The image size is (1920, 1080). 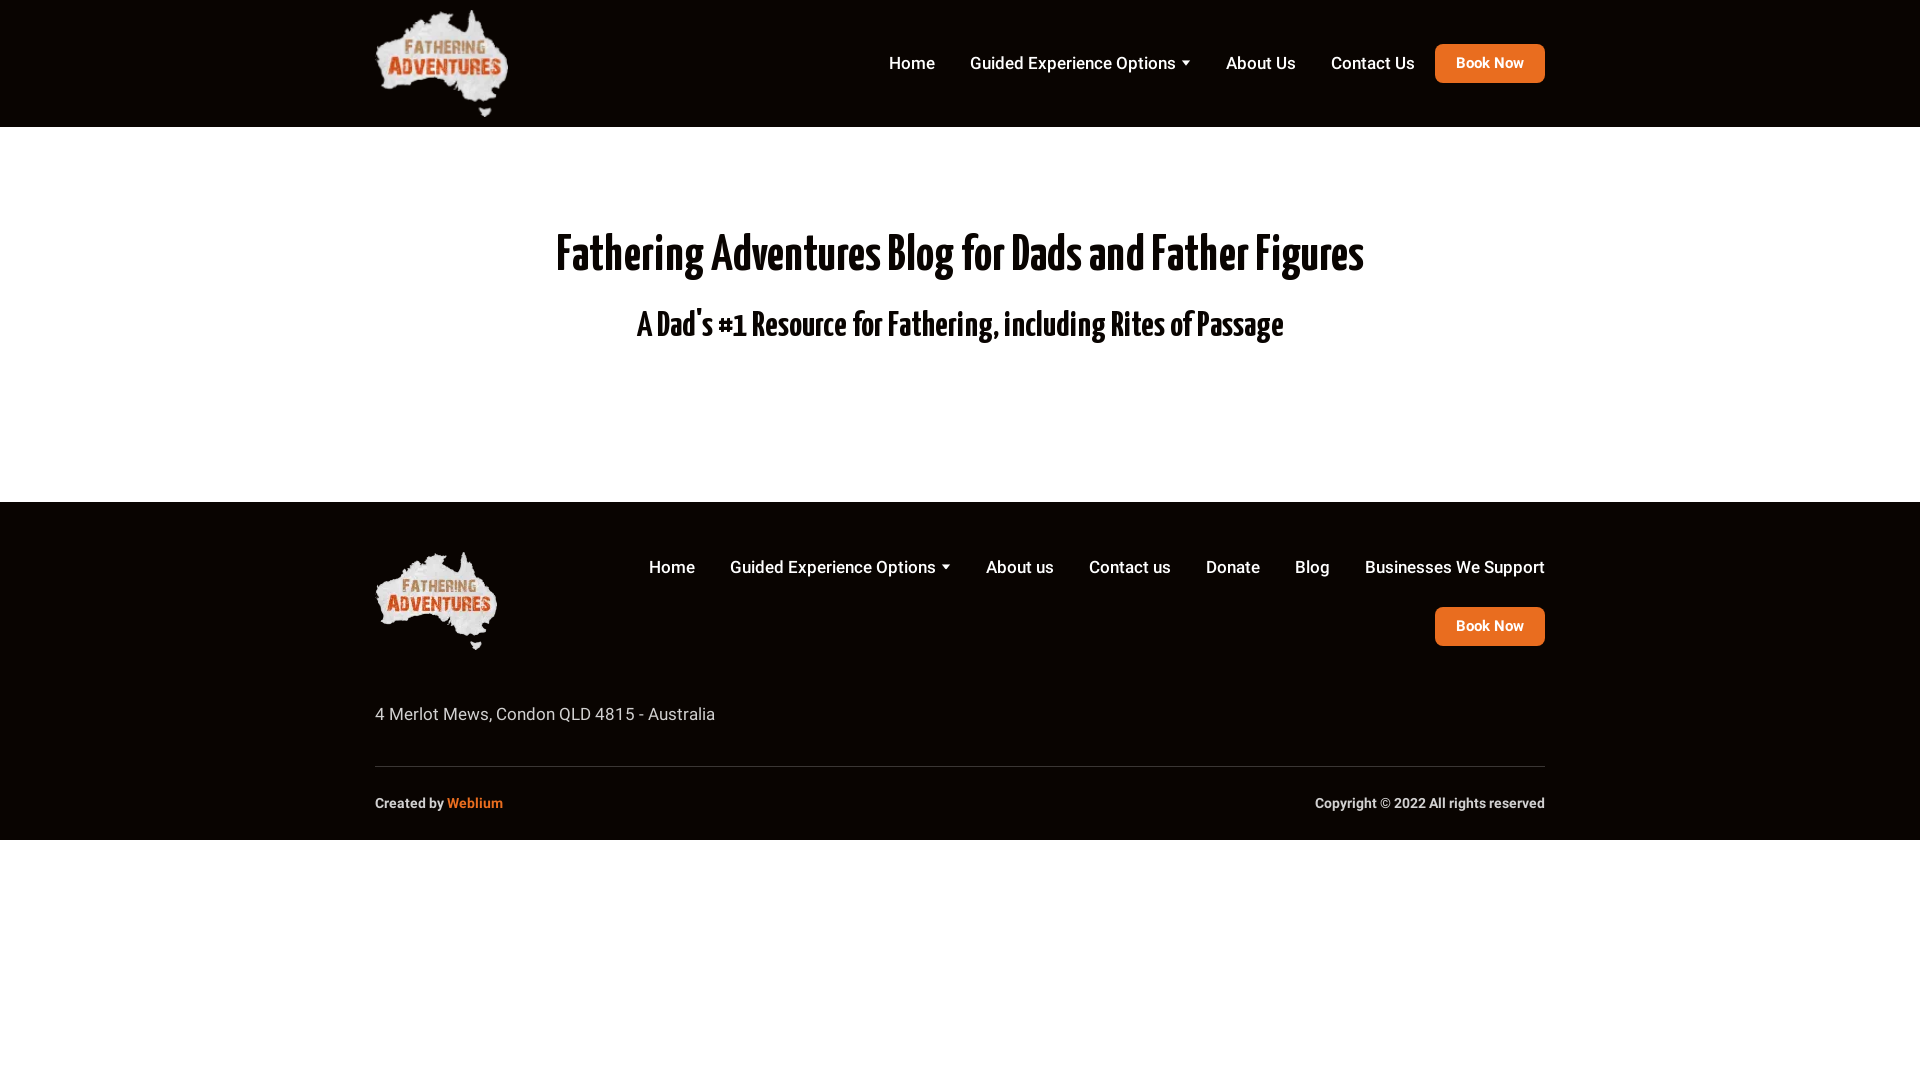 What do you see at coordinates (912, 63) in the screenshot?
I see `Home` at bounding box center [912, 63].